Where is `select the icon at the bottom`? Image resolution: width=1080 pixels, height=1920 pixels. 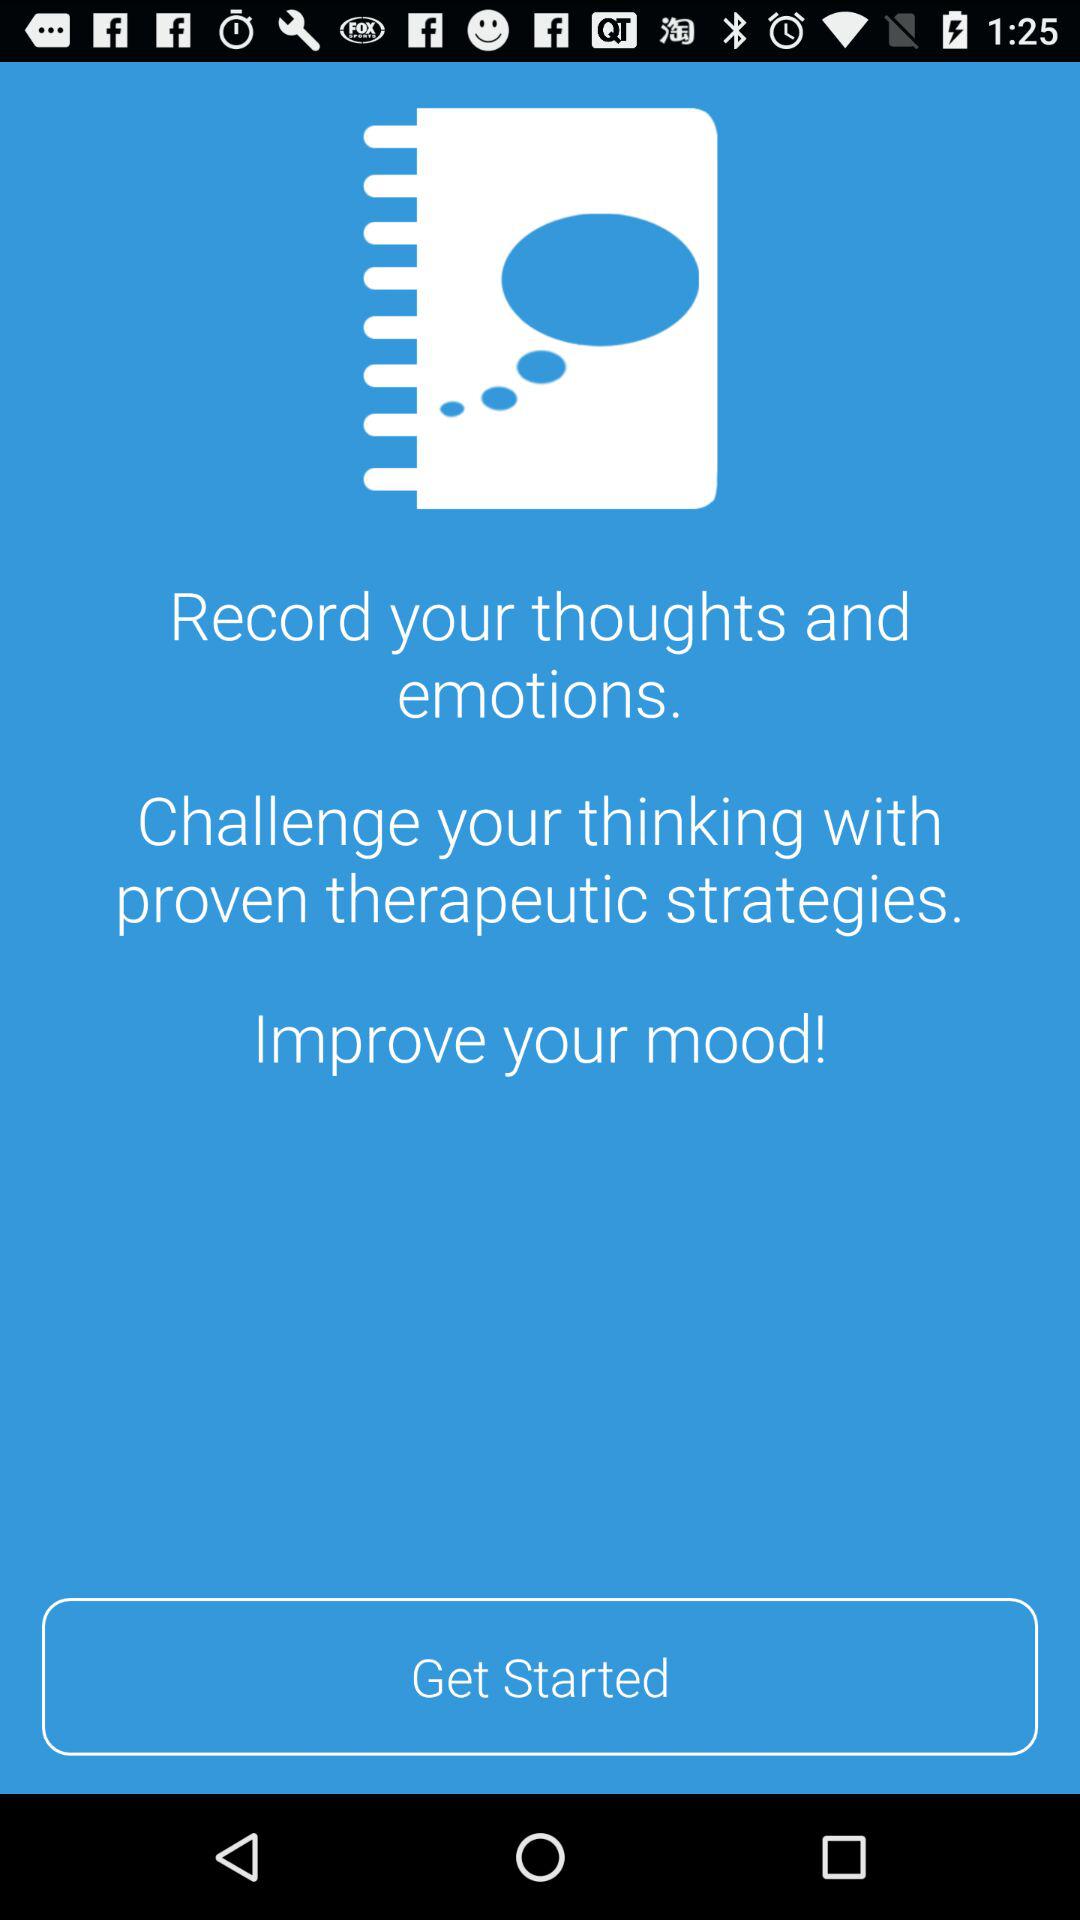
select the icon at the bottom is located at coordinates (540, 1673).